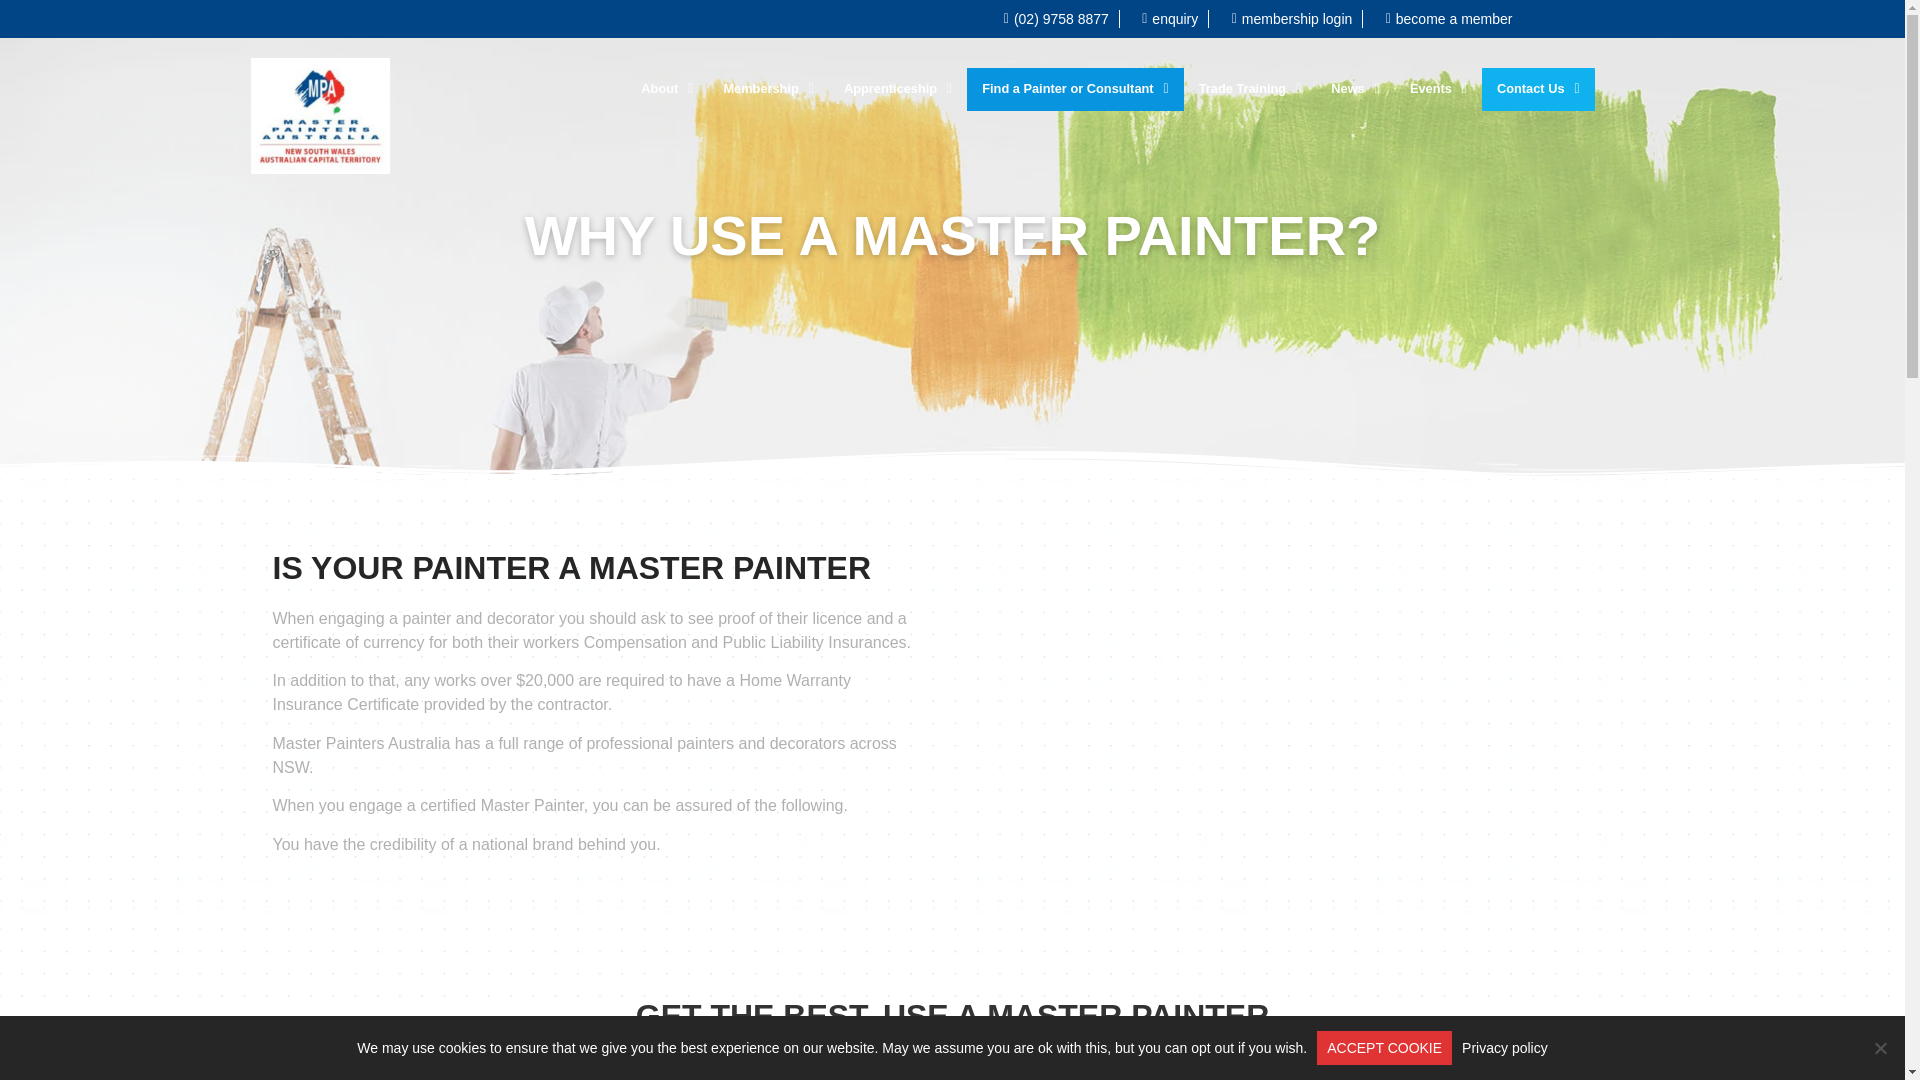 Image resolution: width=1920 pixels, height=1080 pixels. Describe the element at coordinates (1250, 90) in the screenshot. I see `Trade Training` at that location.